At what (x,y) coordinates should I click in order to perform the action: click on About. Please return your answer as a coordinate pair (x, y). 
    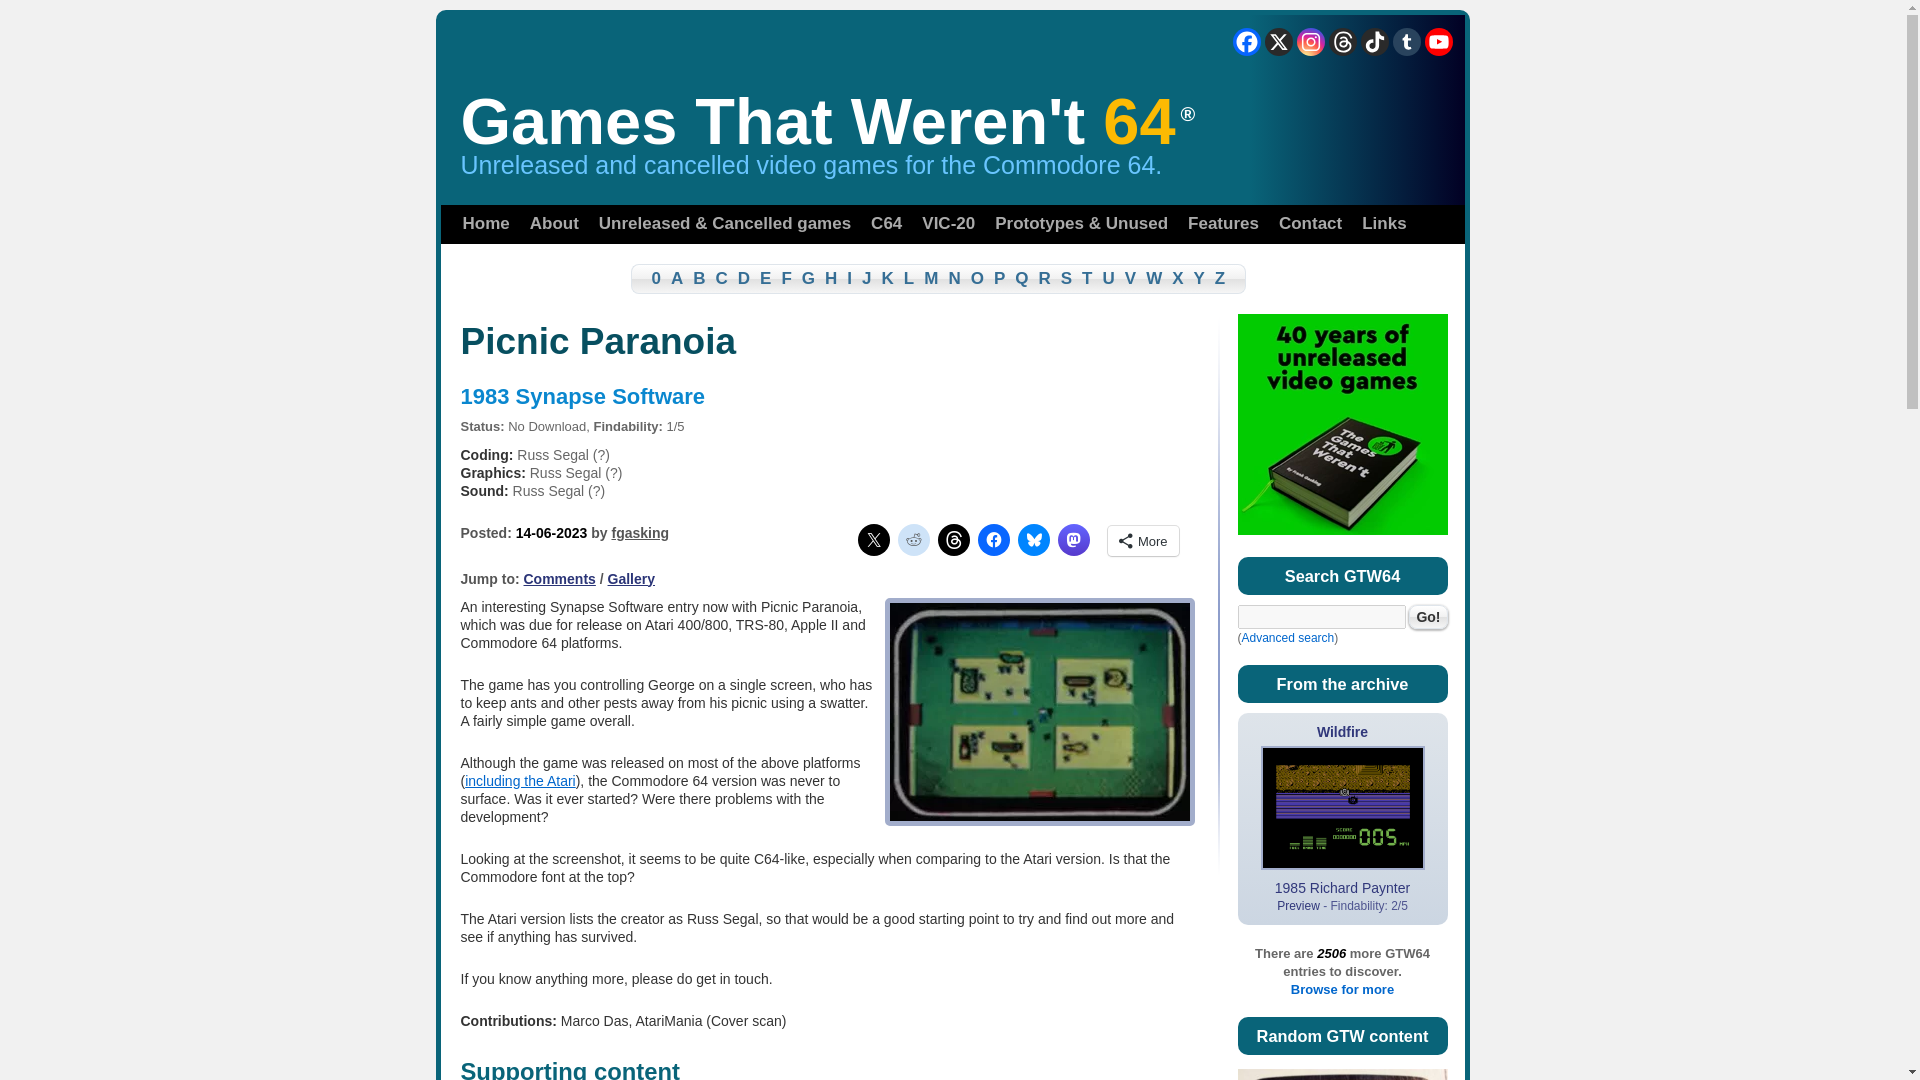
    Looking at the image, I should click on (554, 224).